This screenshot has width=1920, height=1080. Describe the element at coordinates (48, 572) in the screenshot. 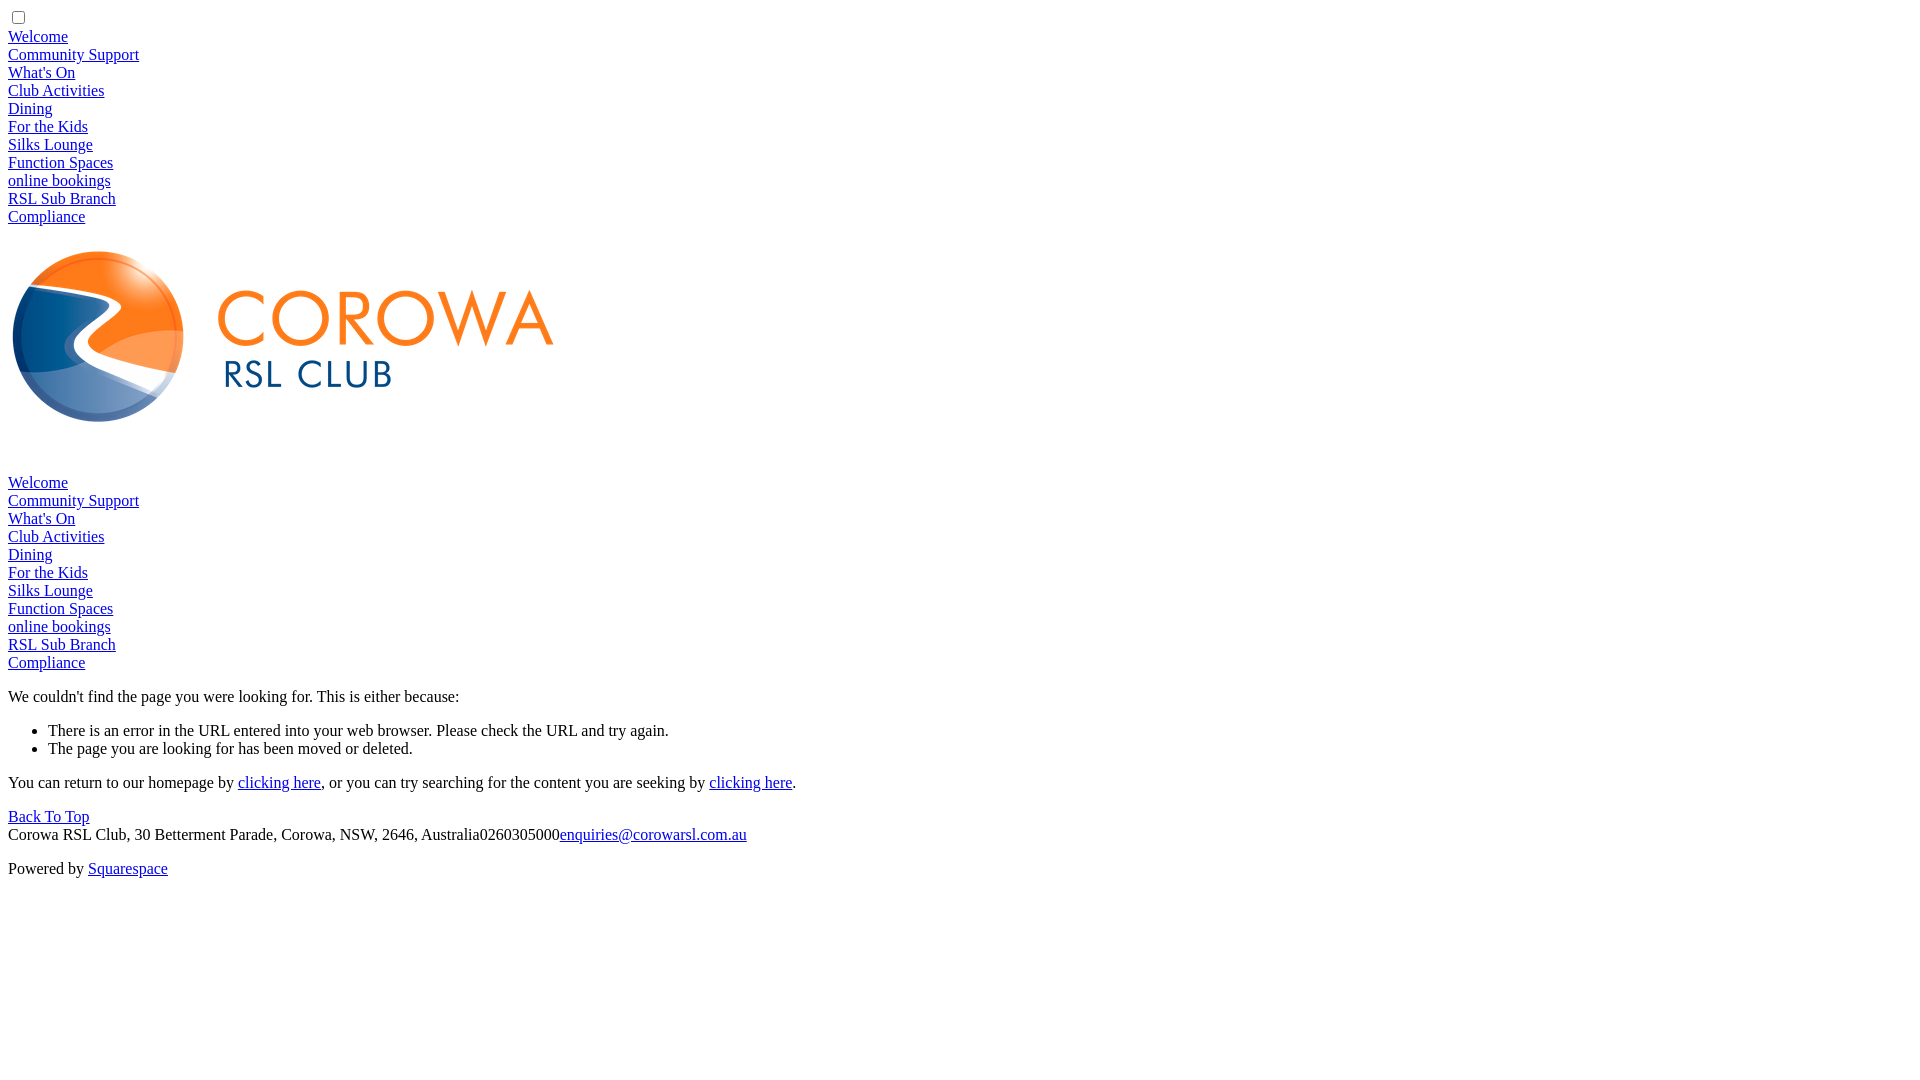

I see `For the Kids` at that location.